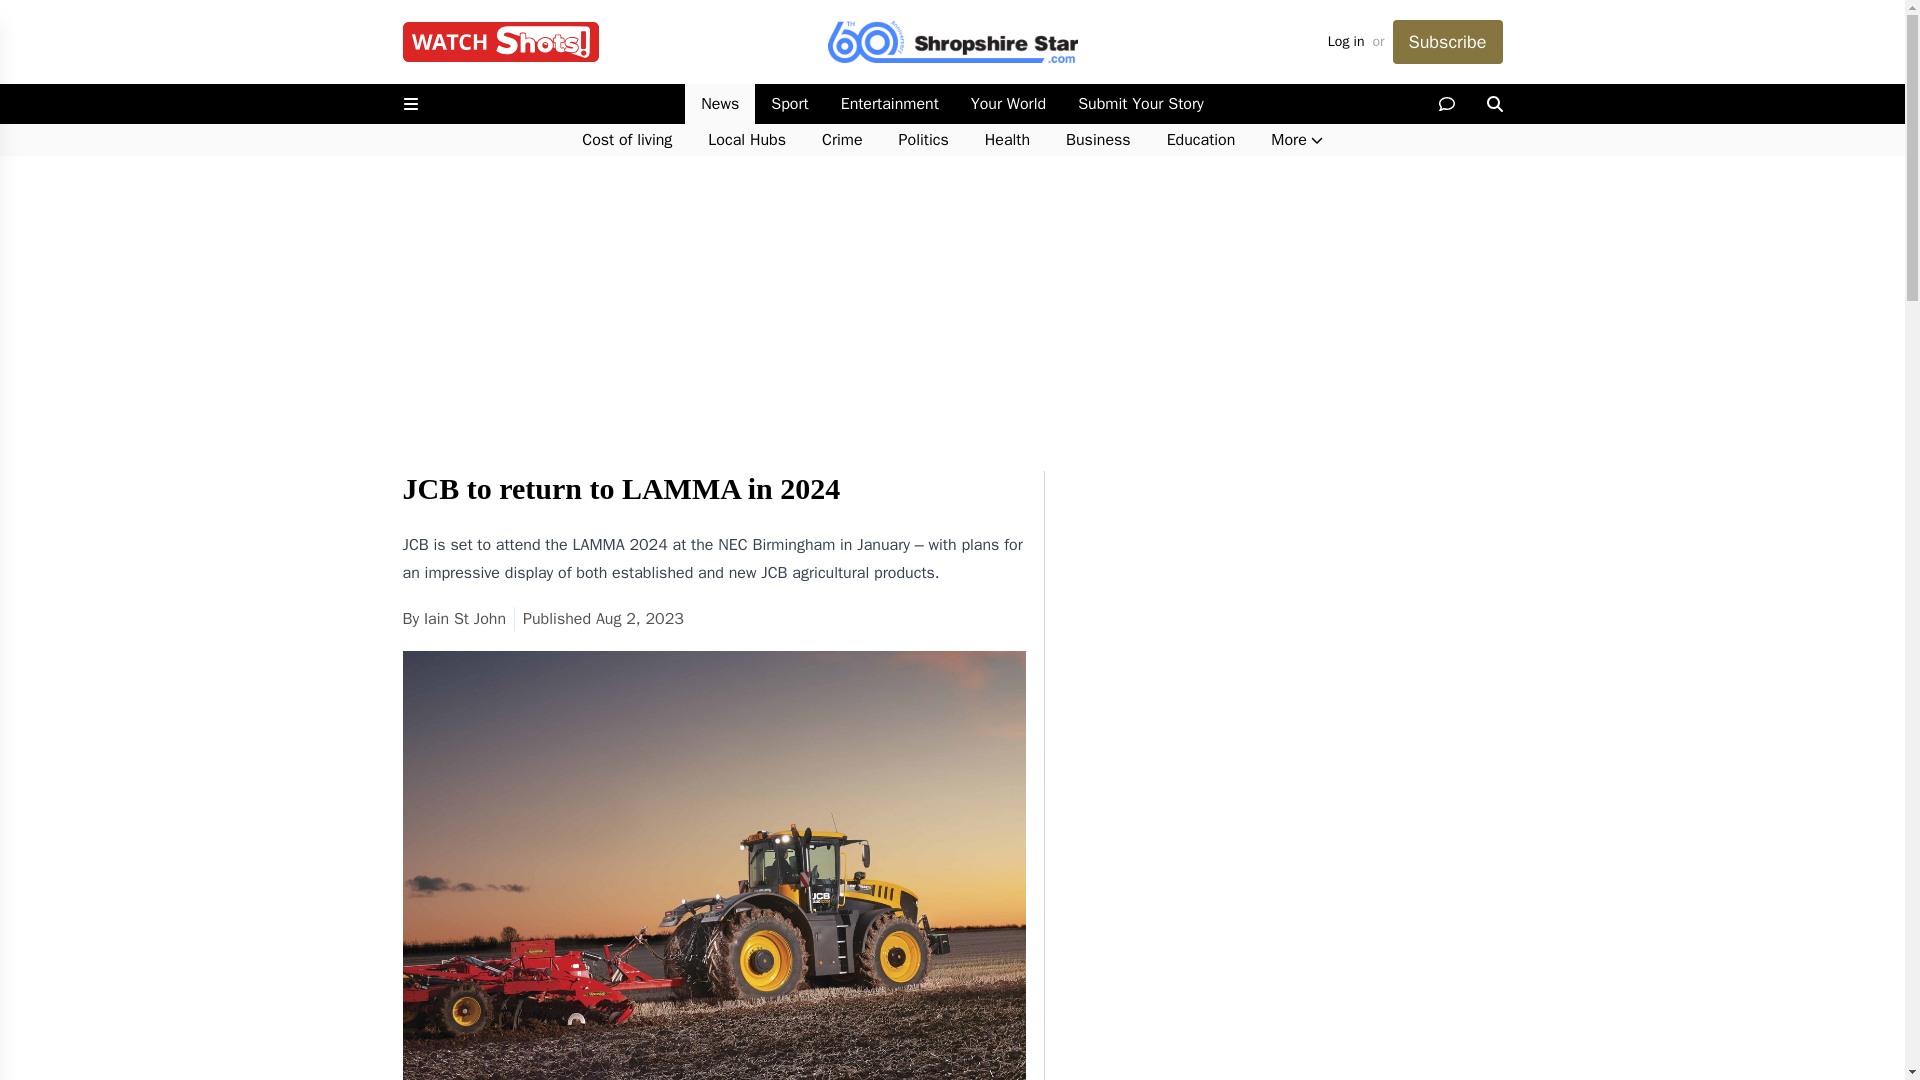  Describe the element at coordinates (1008, 104) in the screenshot. I see `Your World` at that location.